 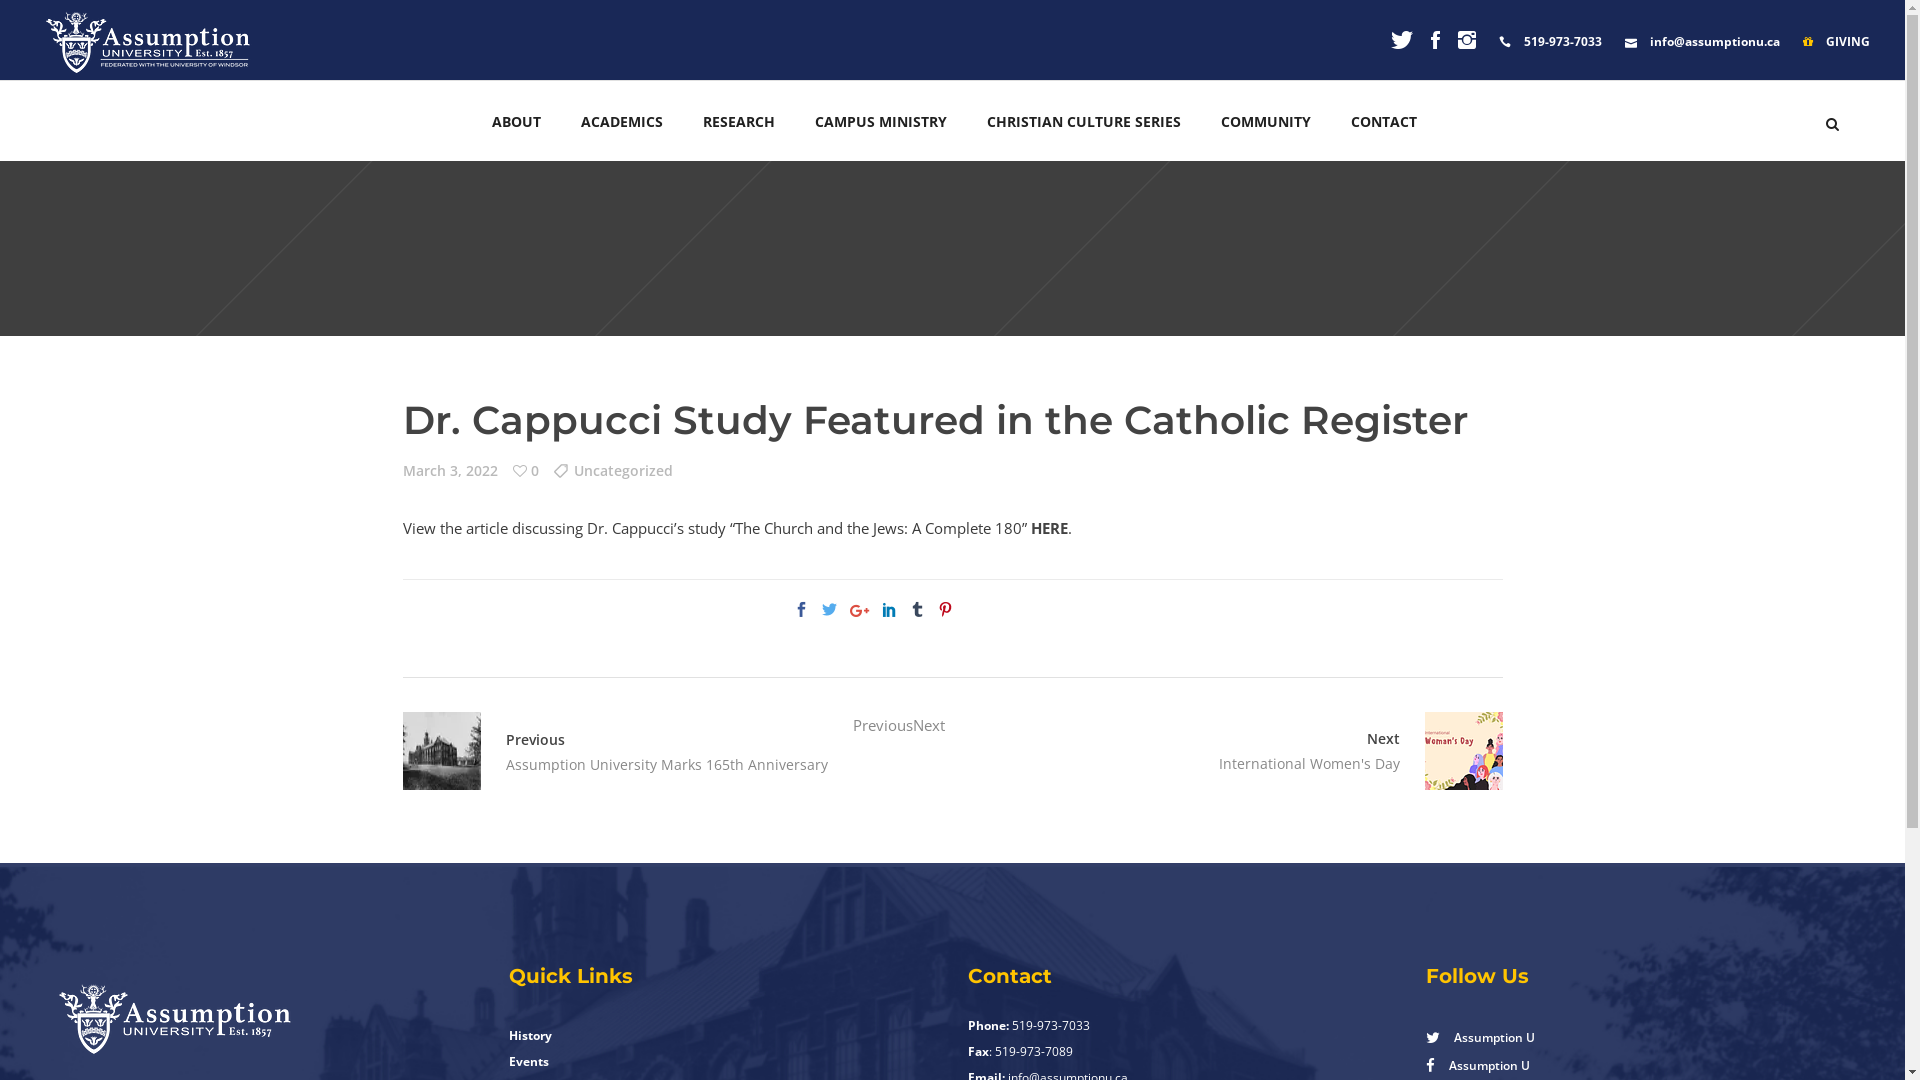 I want to click on ACADEMICS, so click(x=622, y=121).